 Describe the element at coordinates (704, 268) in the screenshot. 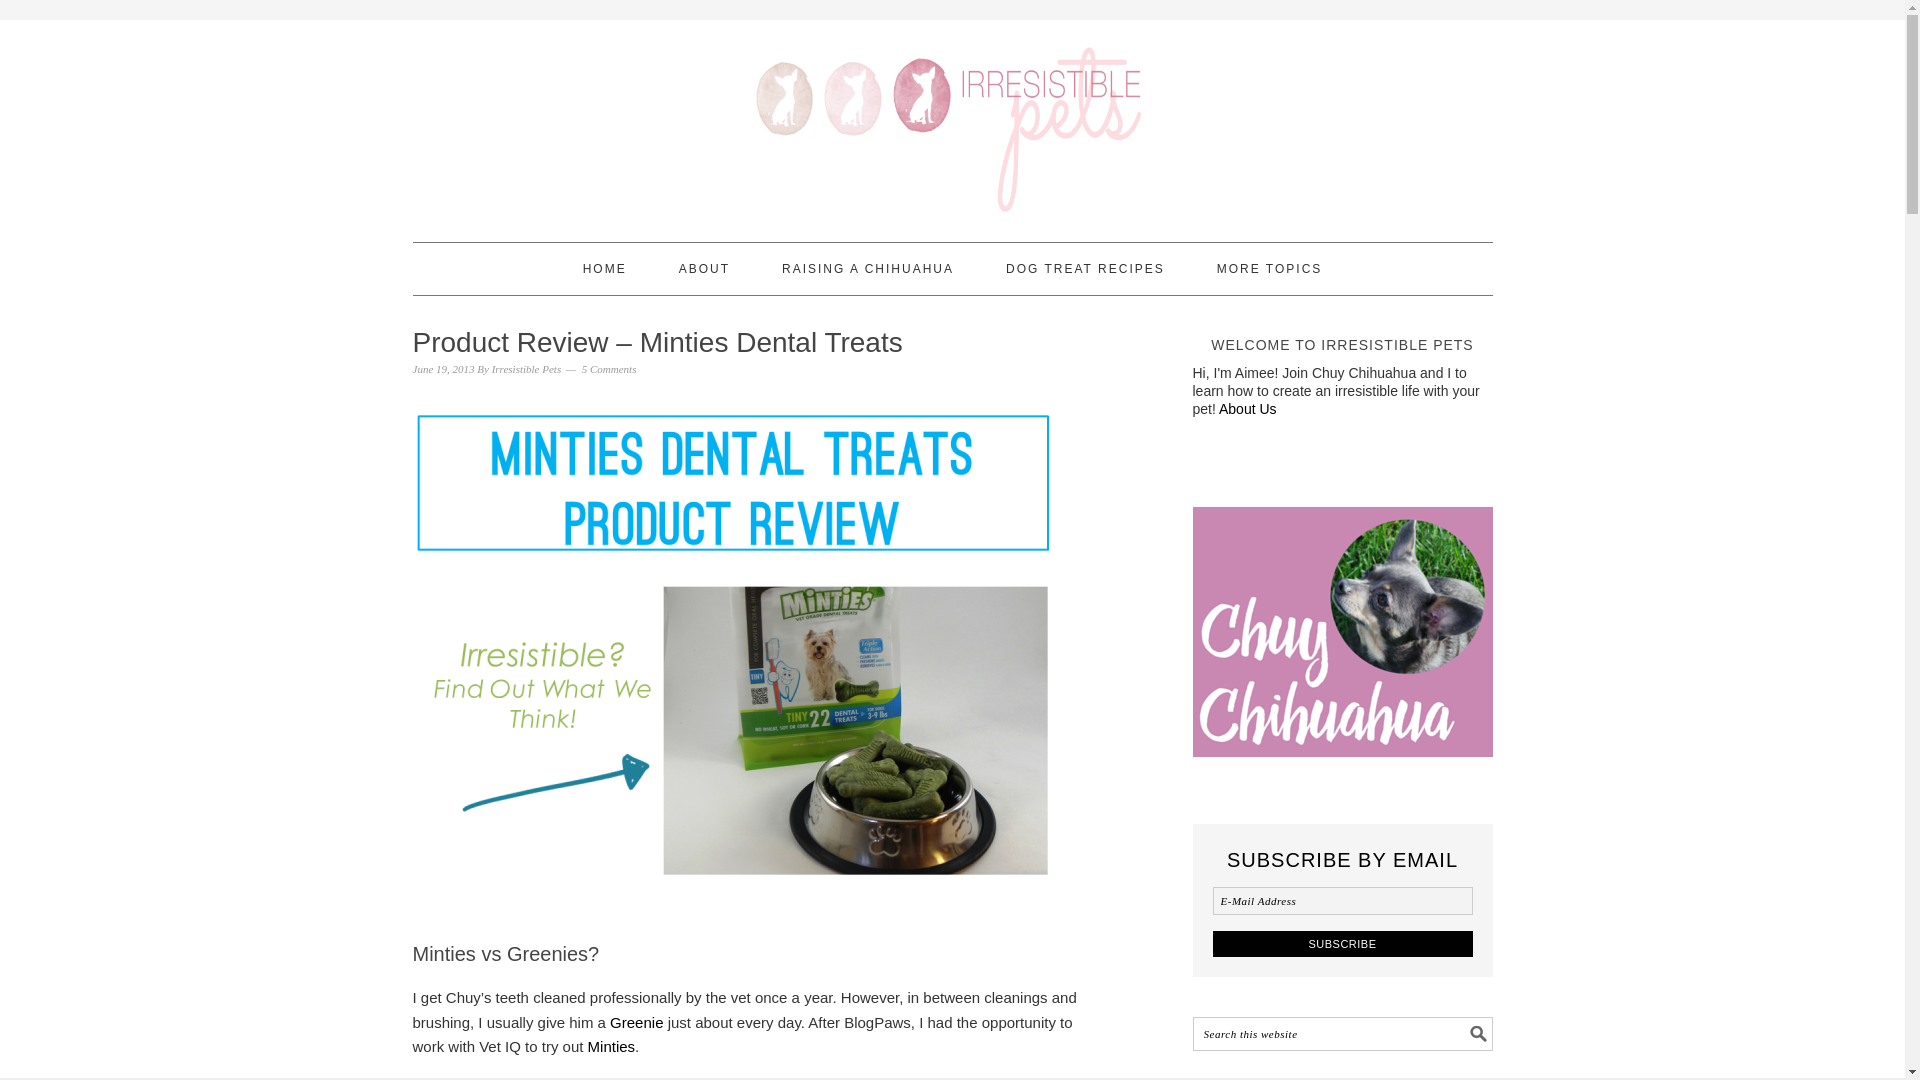

I see `ABOUT` at that location.